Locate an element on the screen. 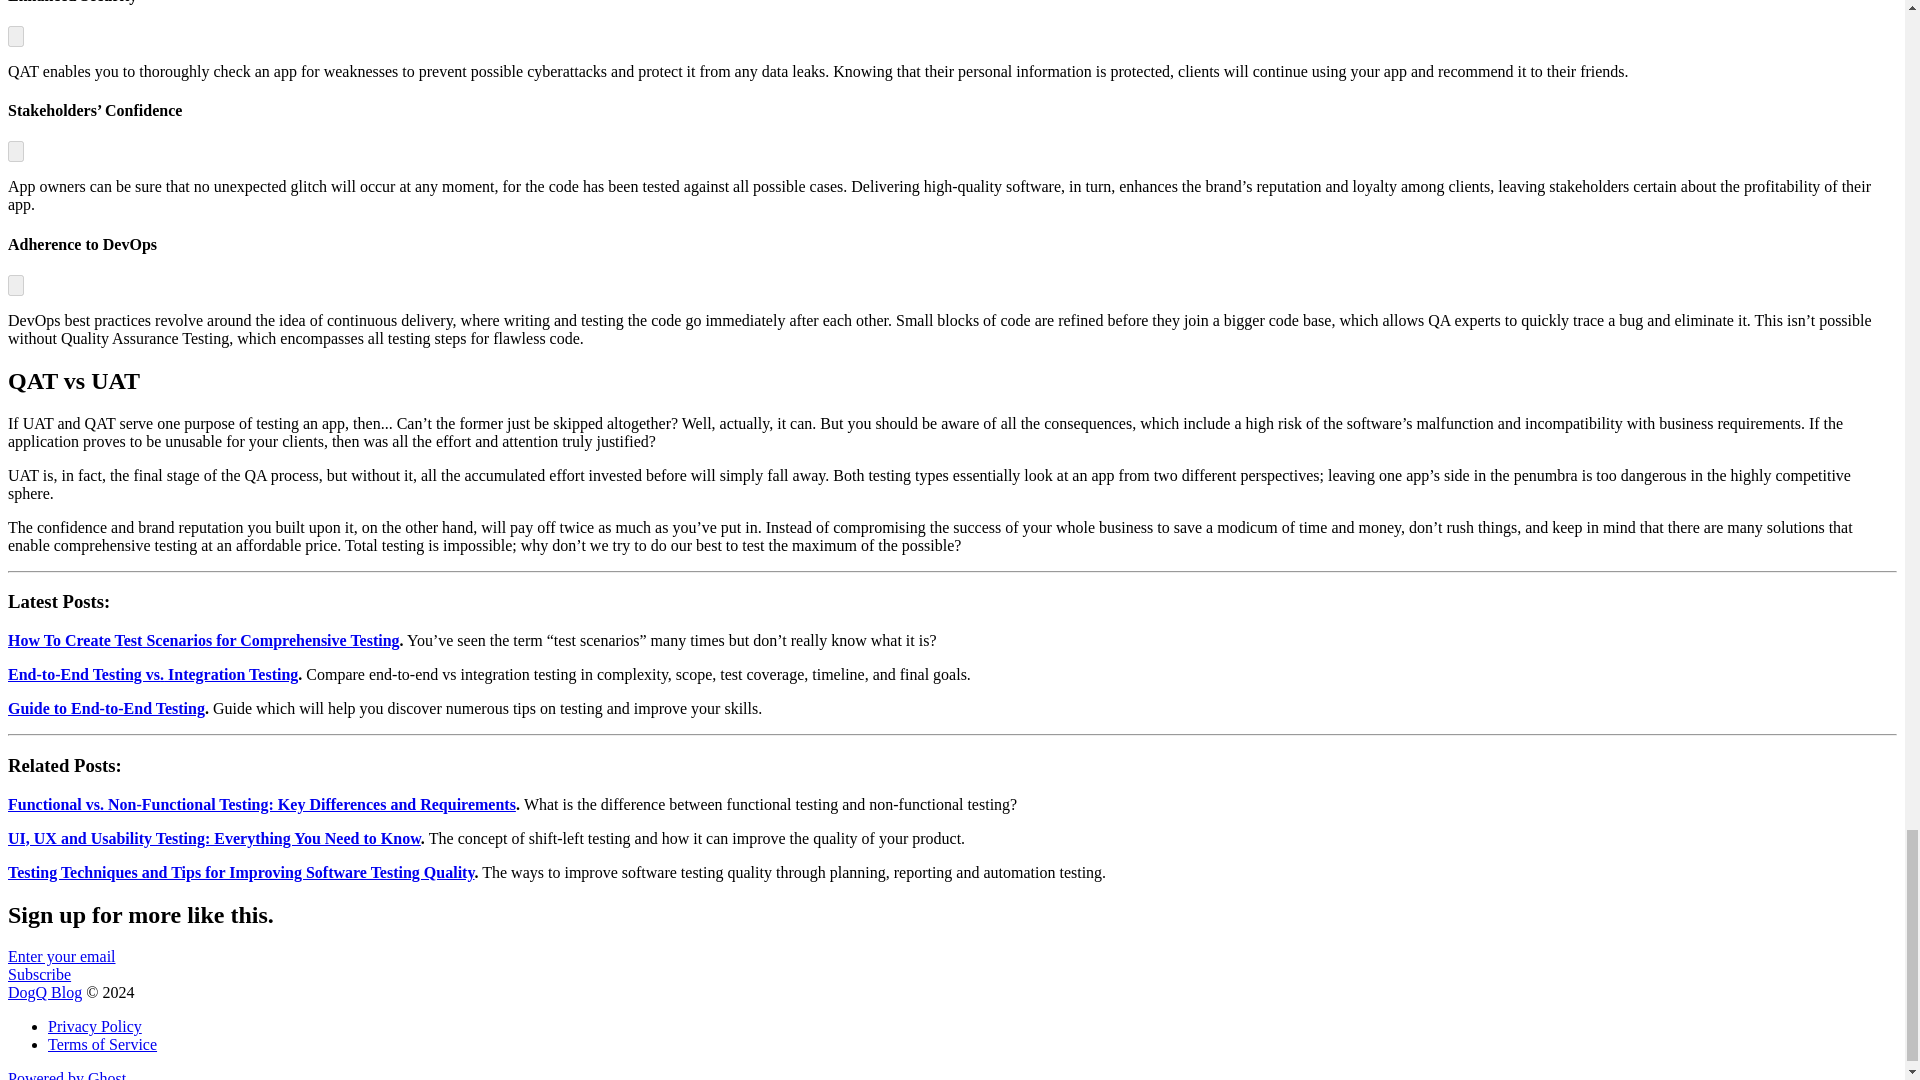 This screenshot has width=1920, height=1080. How To Create Test Scenarios for Comprehensive Testing is located at coordinates (203, 640).